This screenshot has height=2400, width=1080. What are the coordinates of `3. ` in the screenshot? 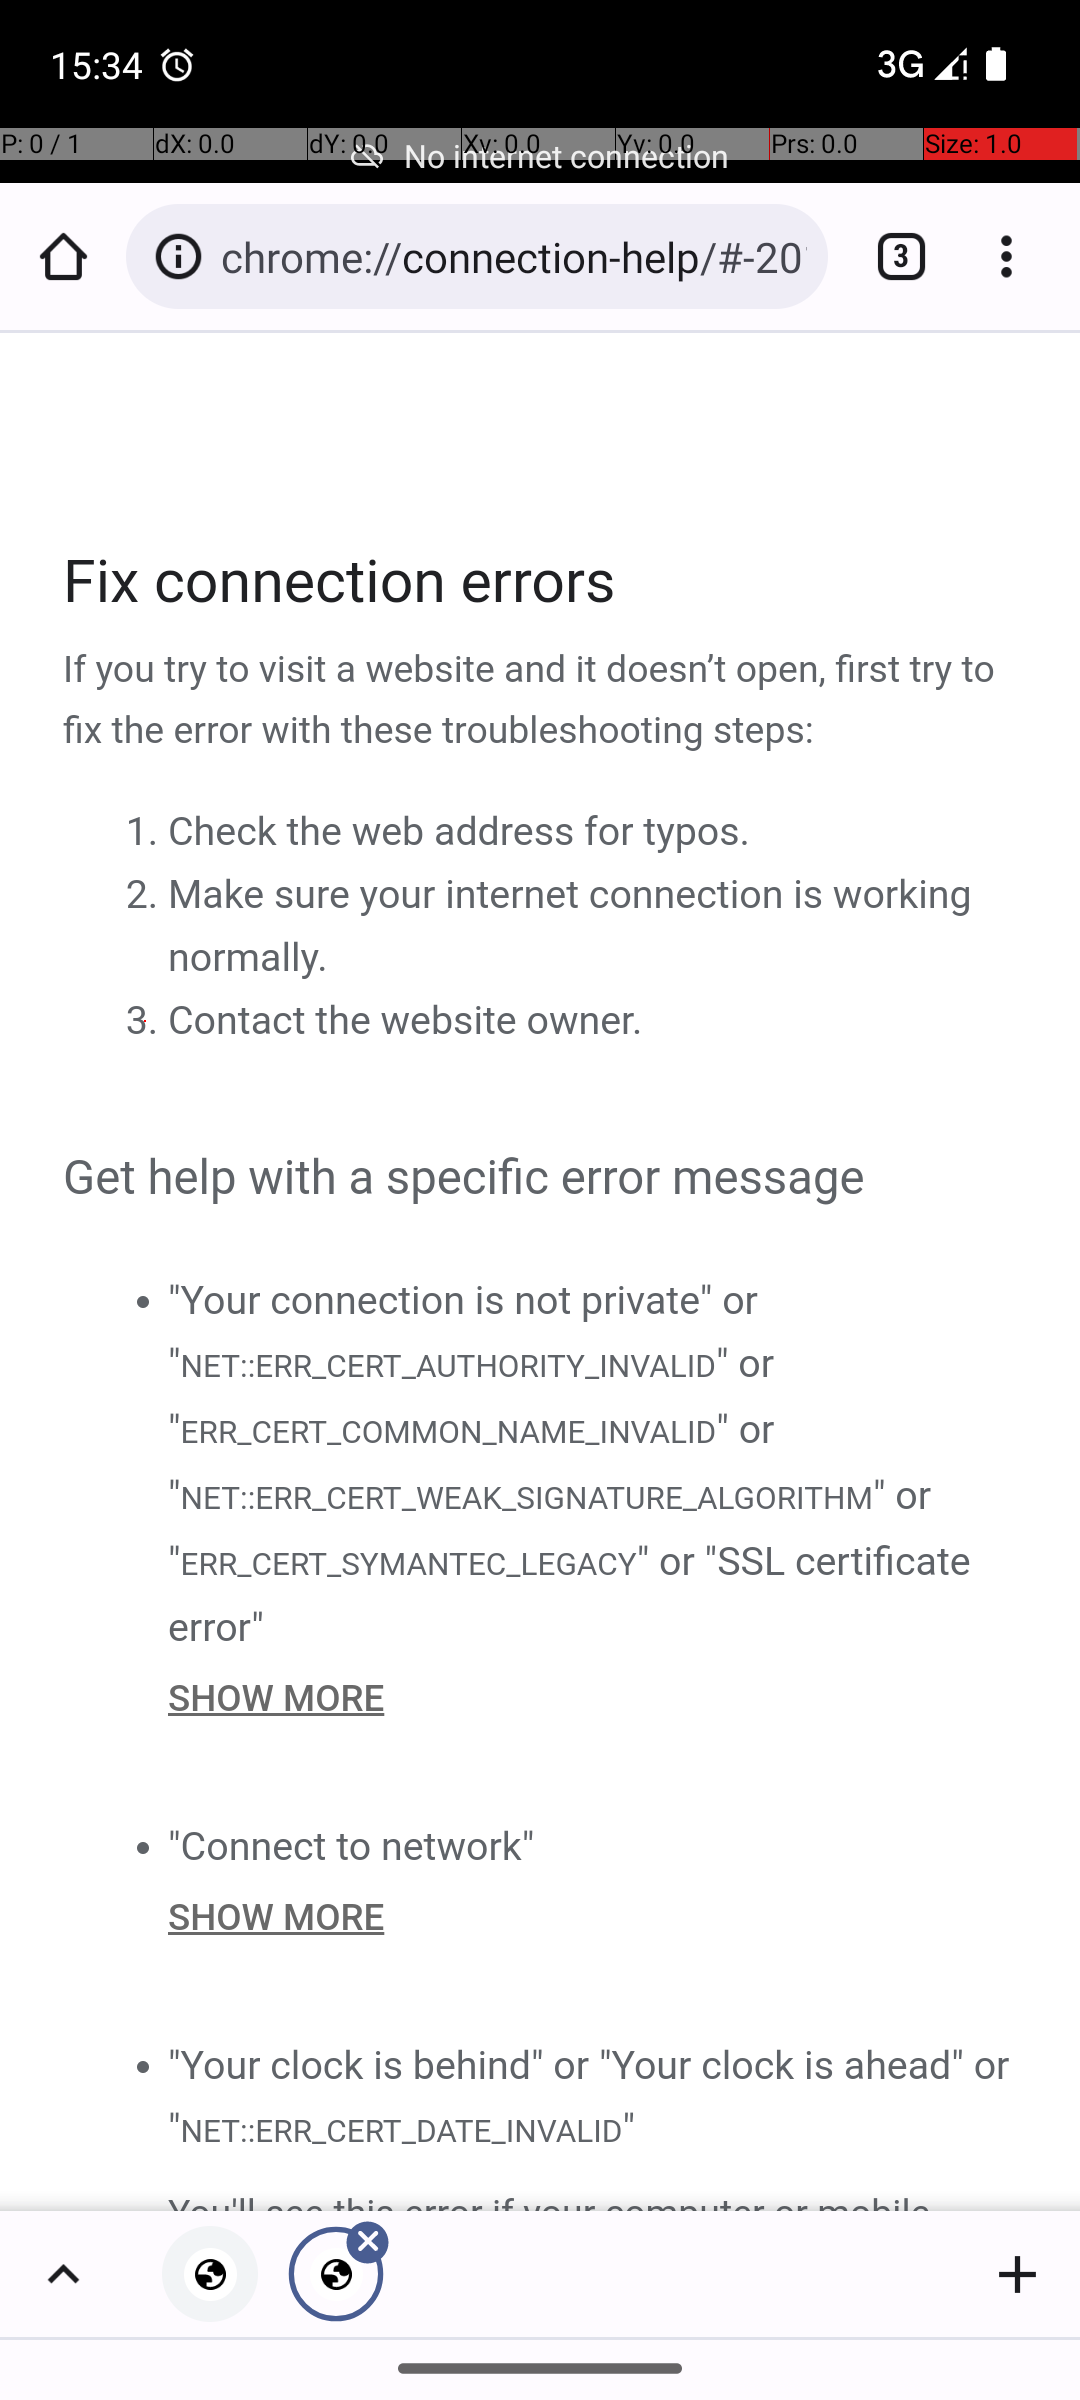 It's located at (146, 1021).